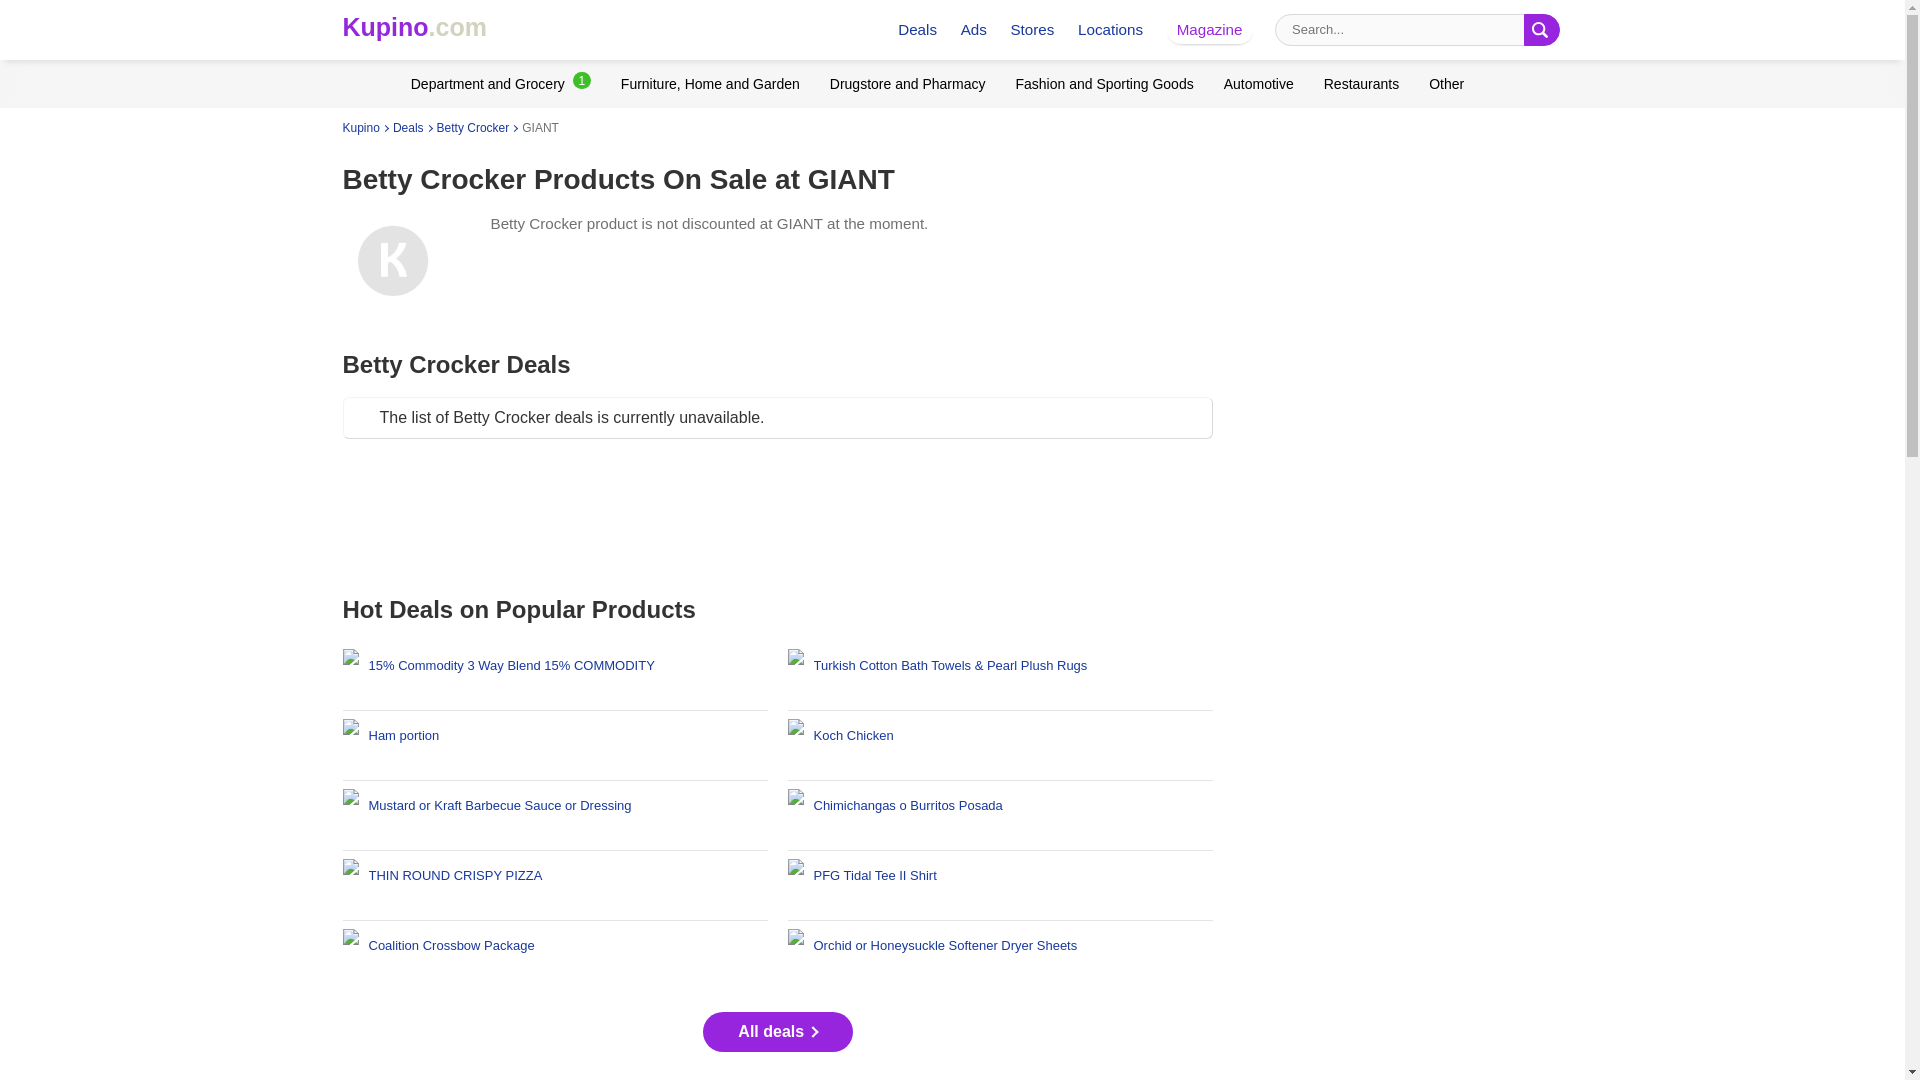 The width and height of the screenshot is (1920, 1080). What do you see at coordinates (1209, 28) in the screenshot?
I see `Magazine` at bounding box center [1209, 28].